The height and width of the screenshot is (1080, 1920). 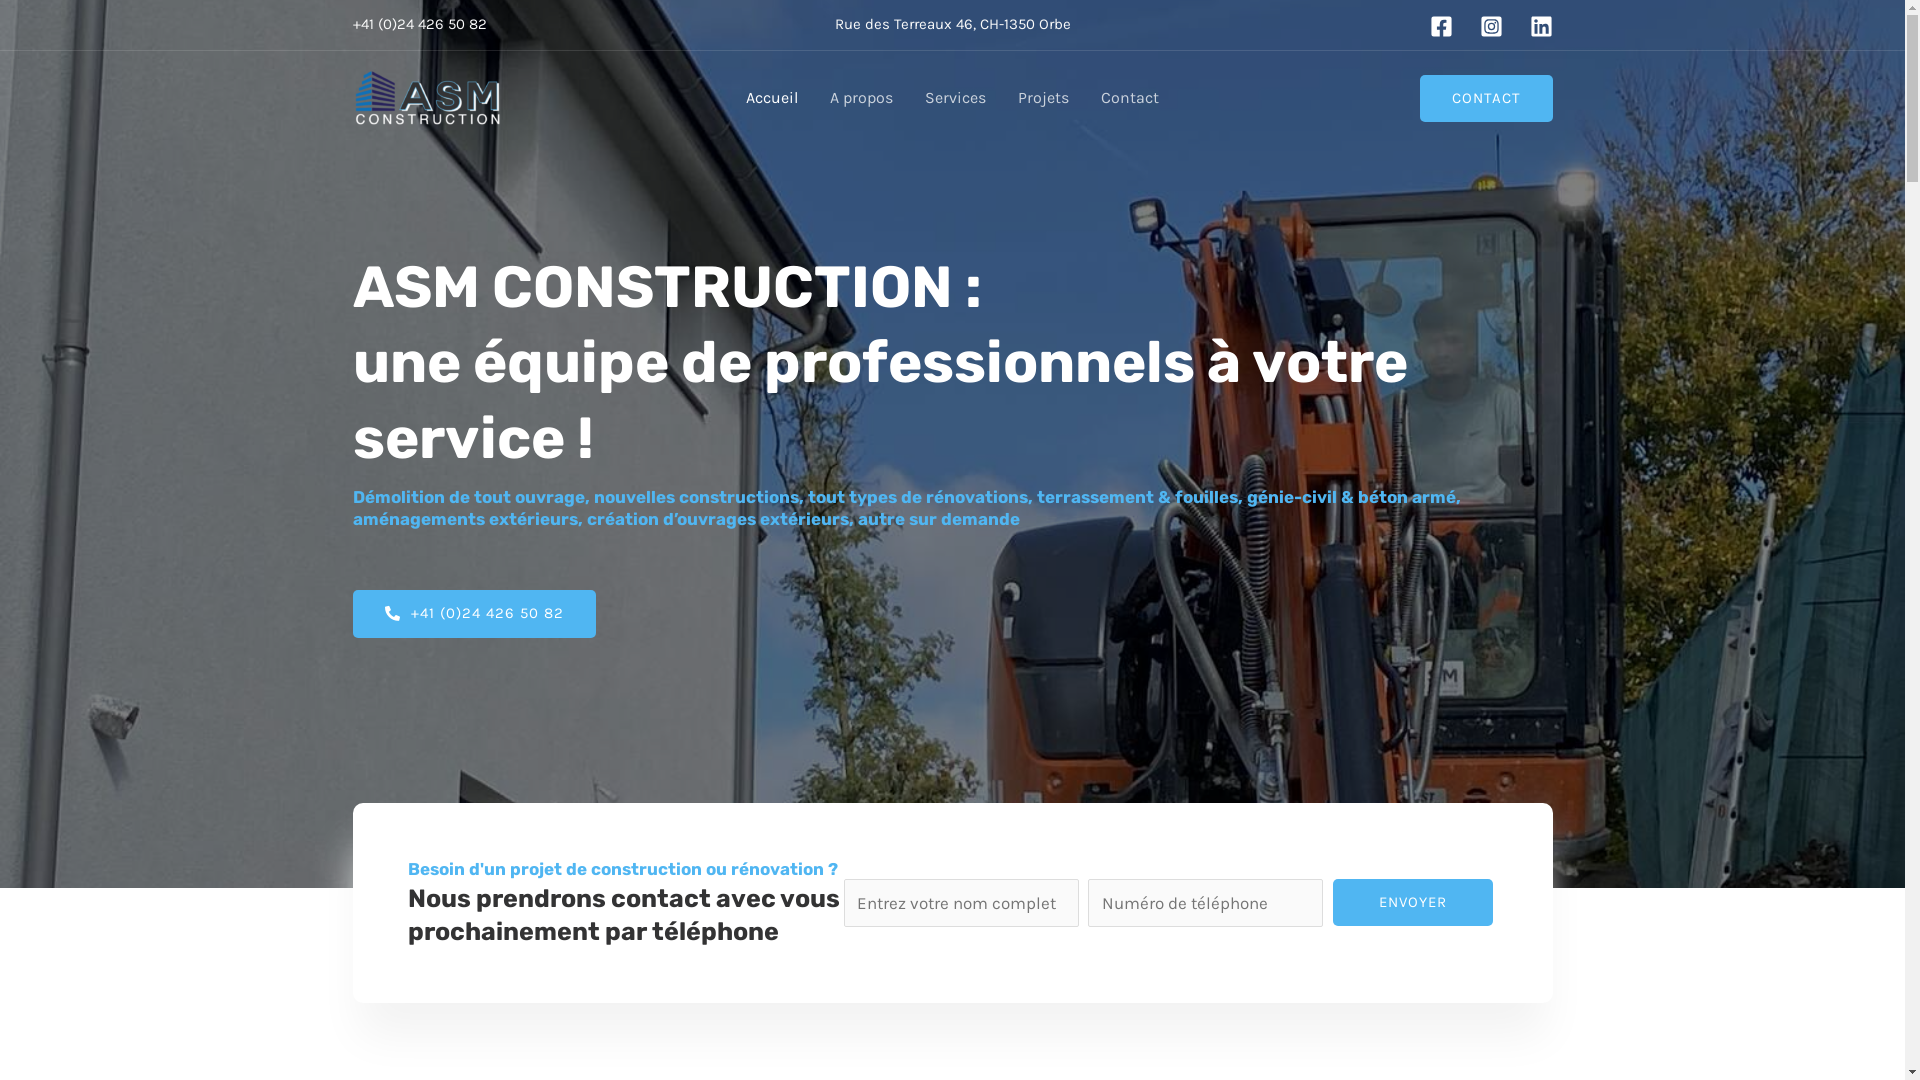 I want to click on Contact, so click(x=1130, y=98).